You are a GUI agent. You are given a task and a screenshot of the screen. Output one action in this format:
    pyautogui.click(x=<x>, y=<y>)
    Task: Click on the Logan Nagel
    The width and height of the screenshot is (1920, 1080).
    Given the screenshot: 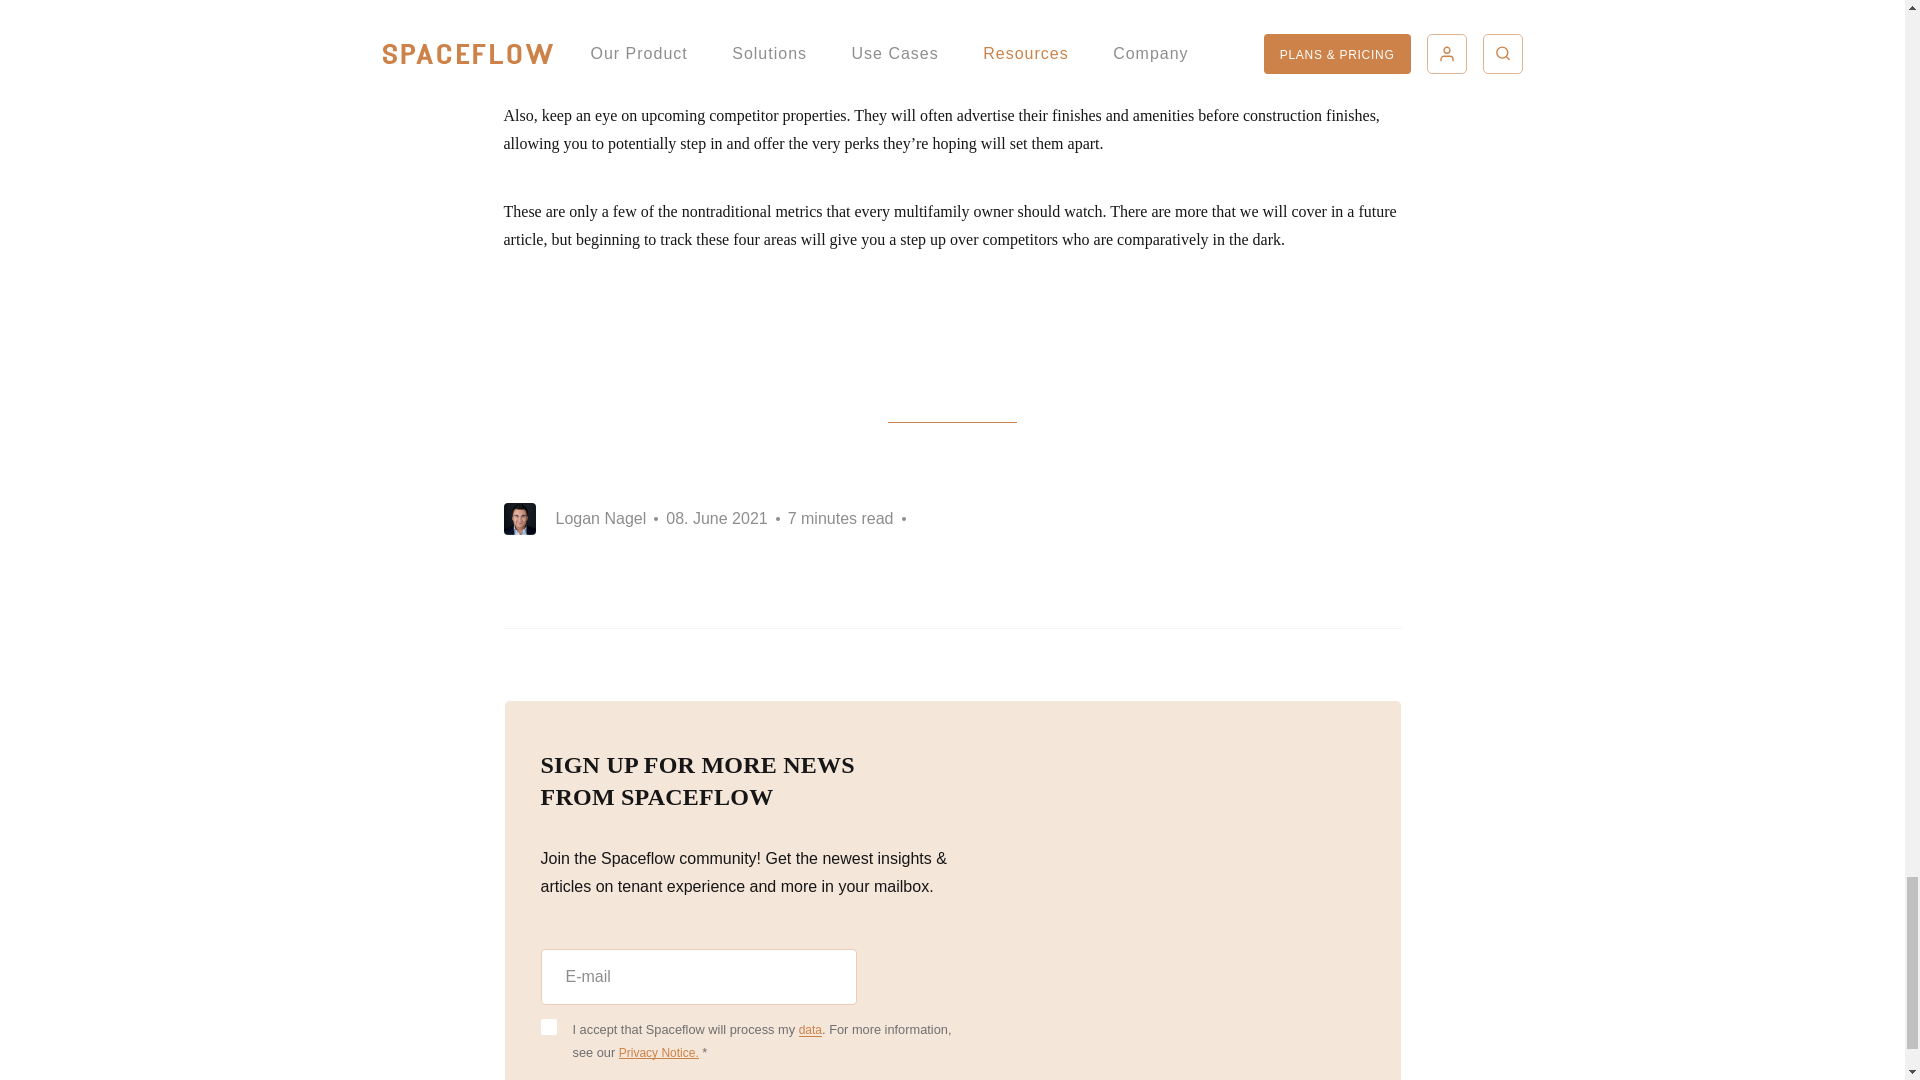 What is the action you would take?
    pyautogui.click(x=602, y=518)
    